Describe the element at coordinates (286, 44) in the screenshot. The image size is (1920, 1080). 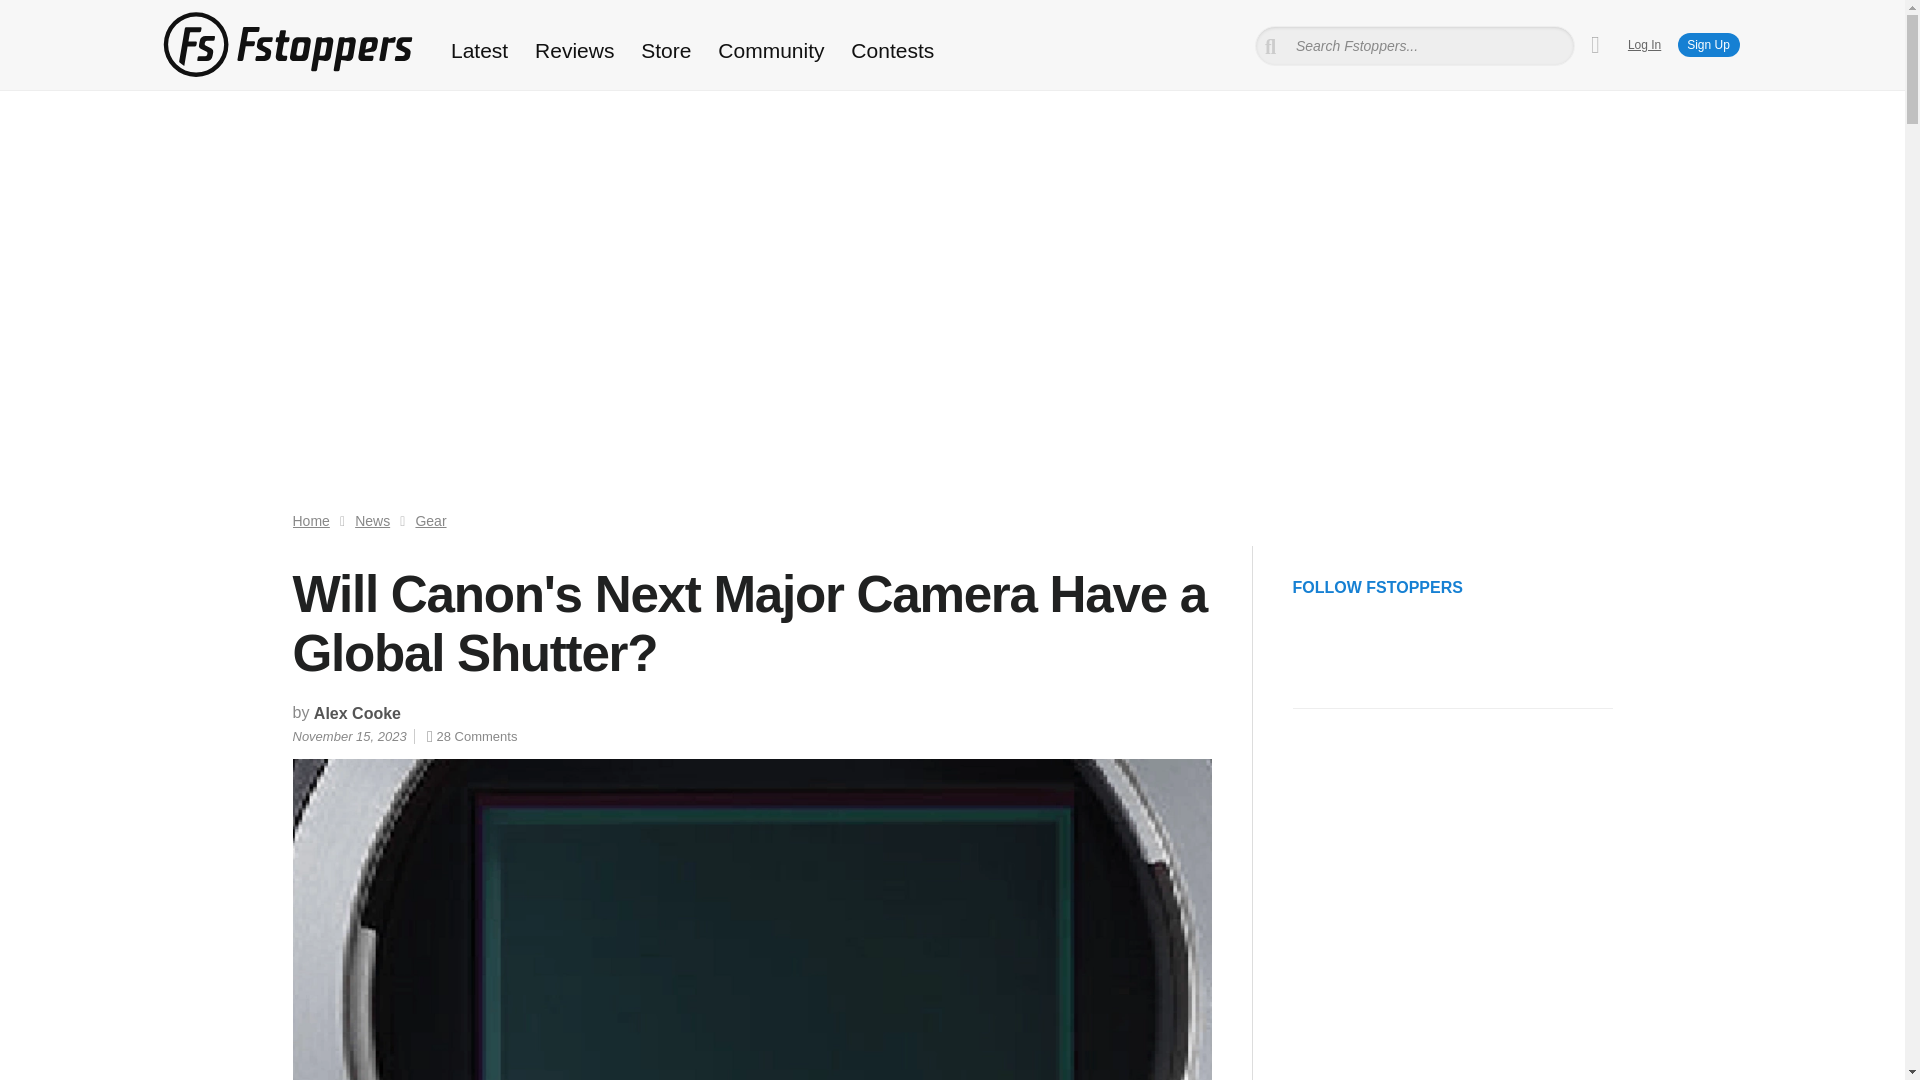
I see `Fstoppers` at that location.